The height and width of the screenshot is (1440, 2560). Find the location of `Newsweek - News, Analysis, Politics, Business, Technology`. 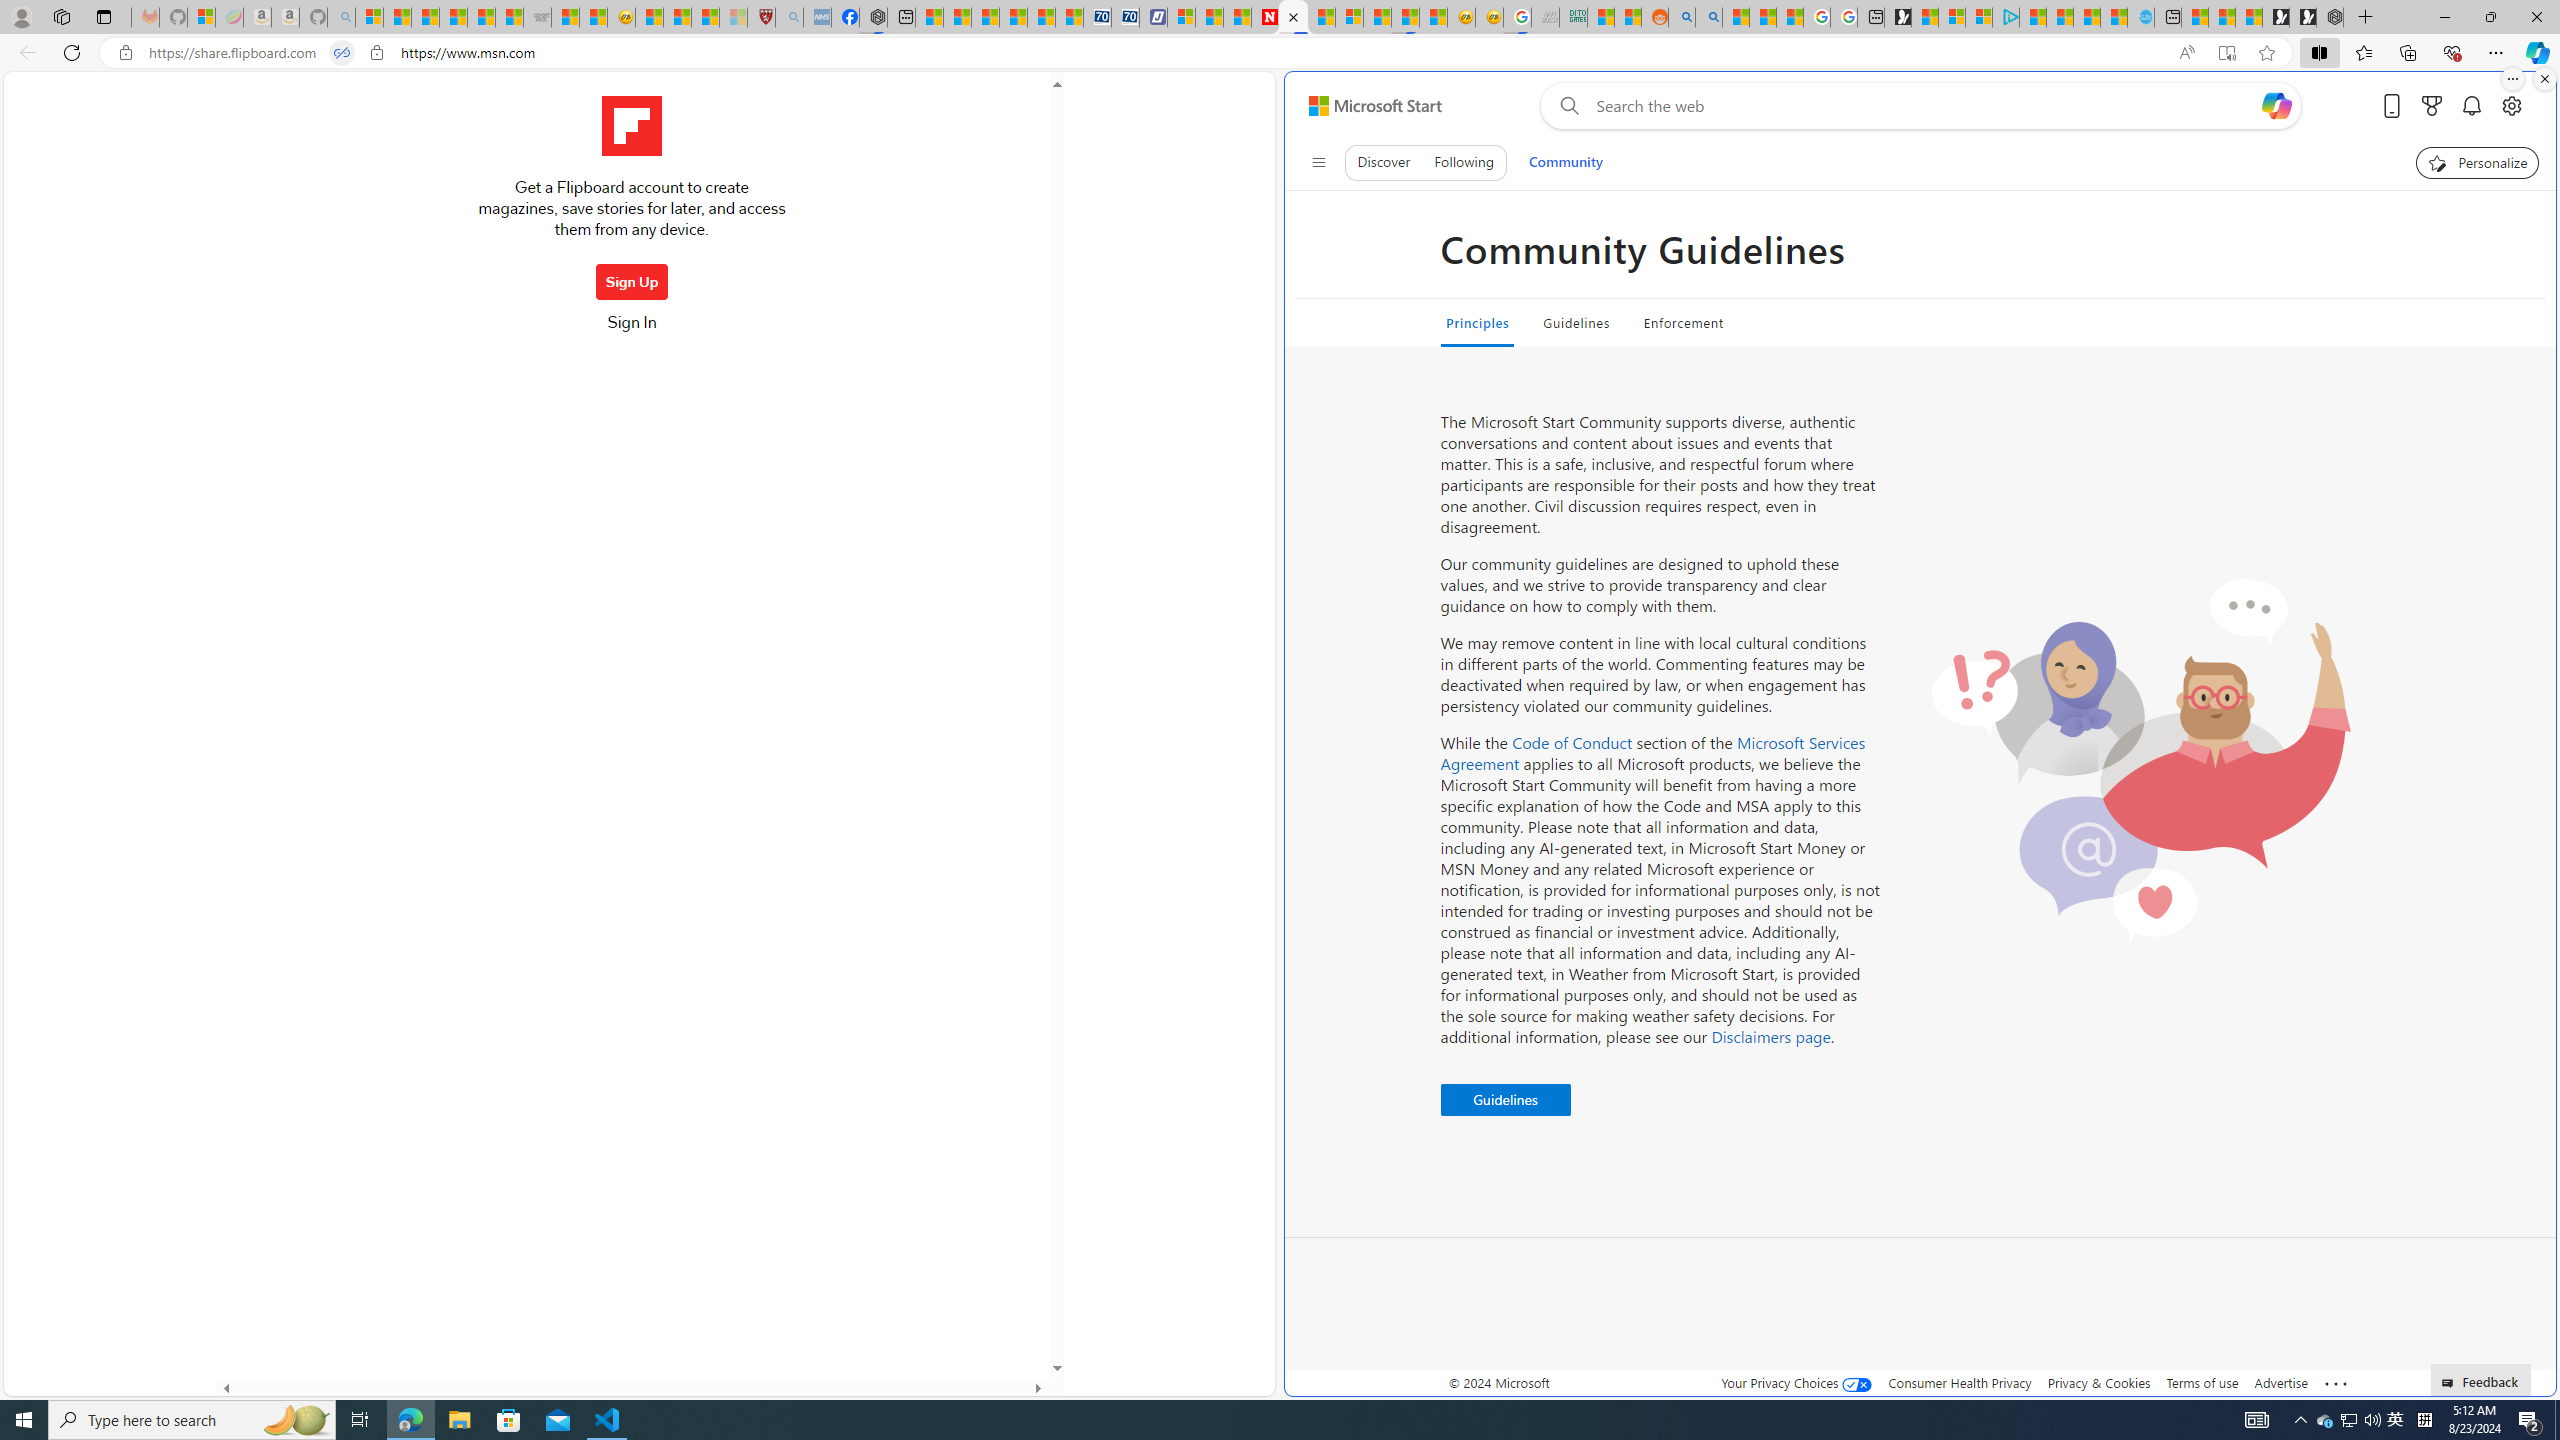

Newsweek - News, Analysis, Politics, Business, Technology is located at coordinates (1266, 17).